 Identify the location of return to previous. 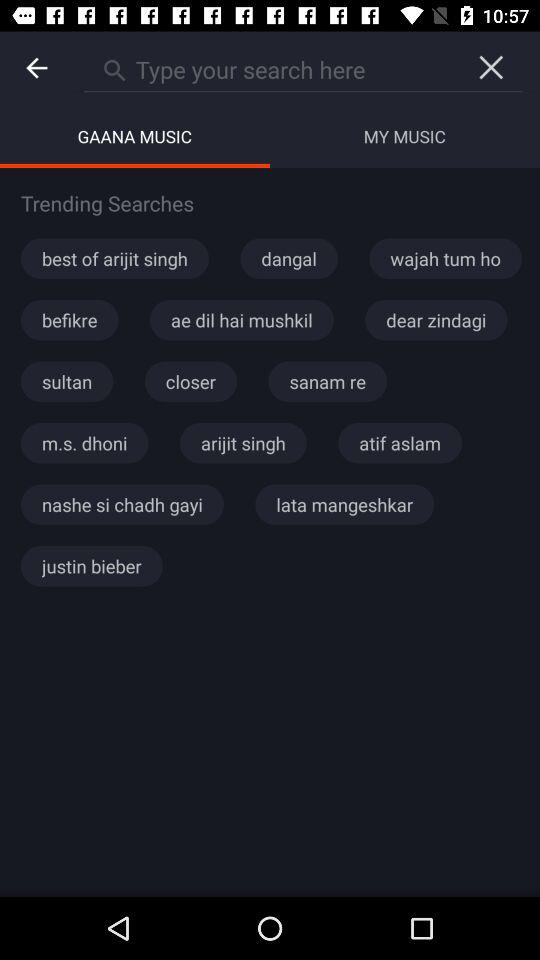
(36, 68).